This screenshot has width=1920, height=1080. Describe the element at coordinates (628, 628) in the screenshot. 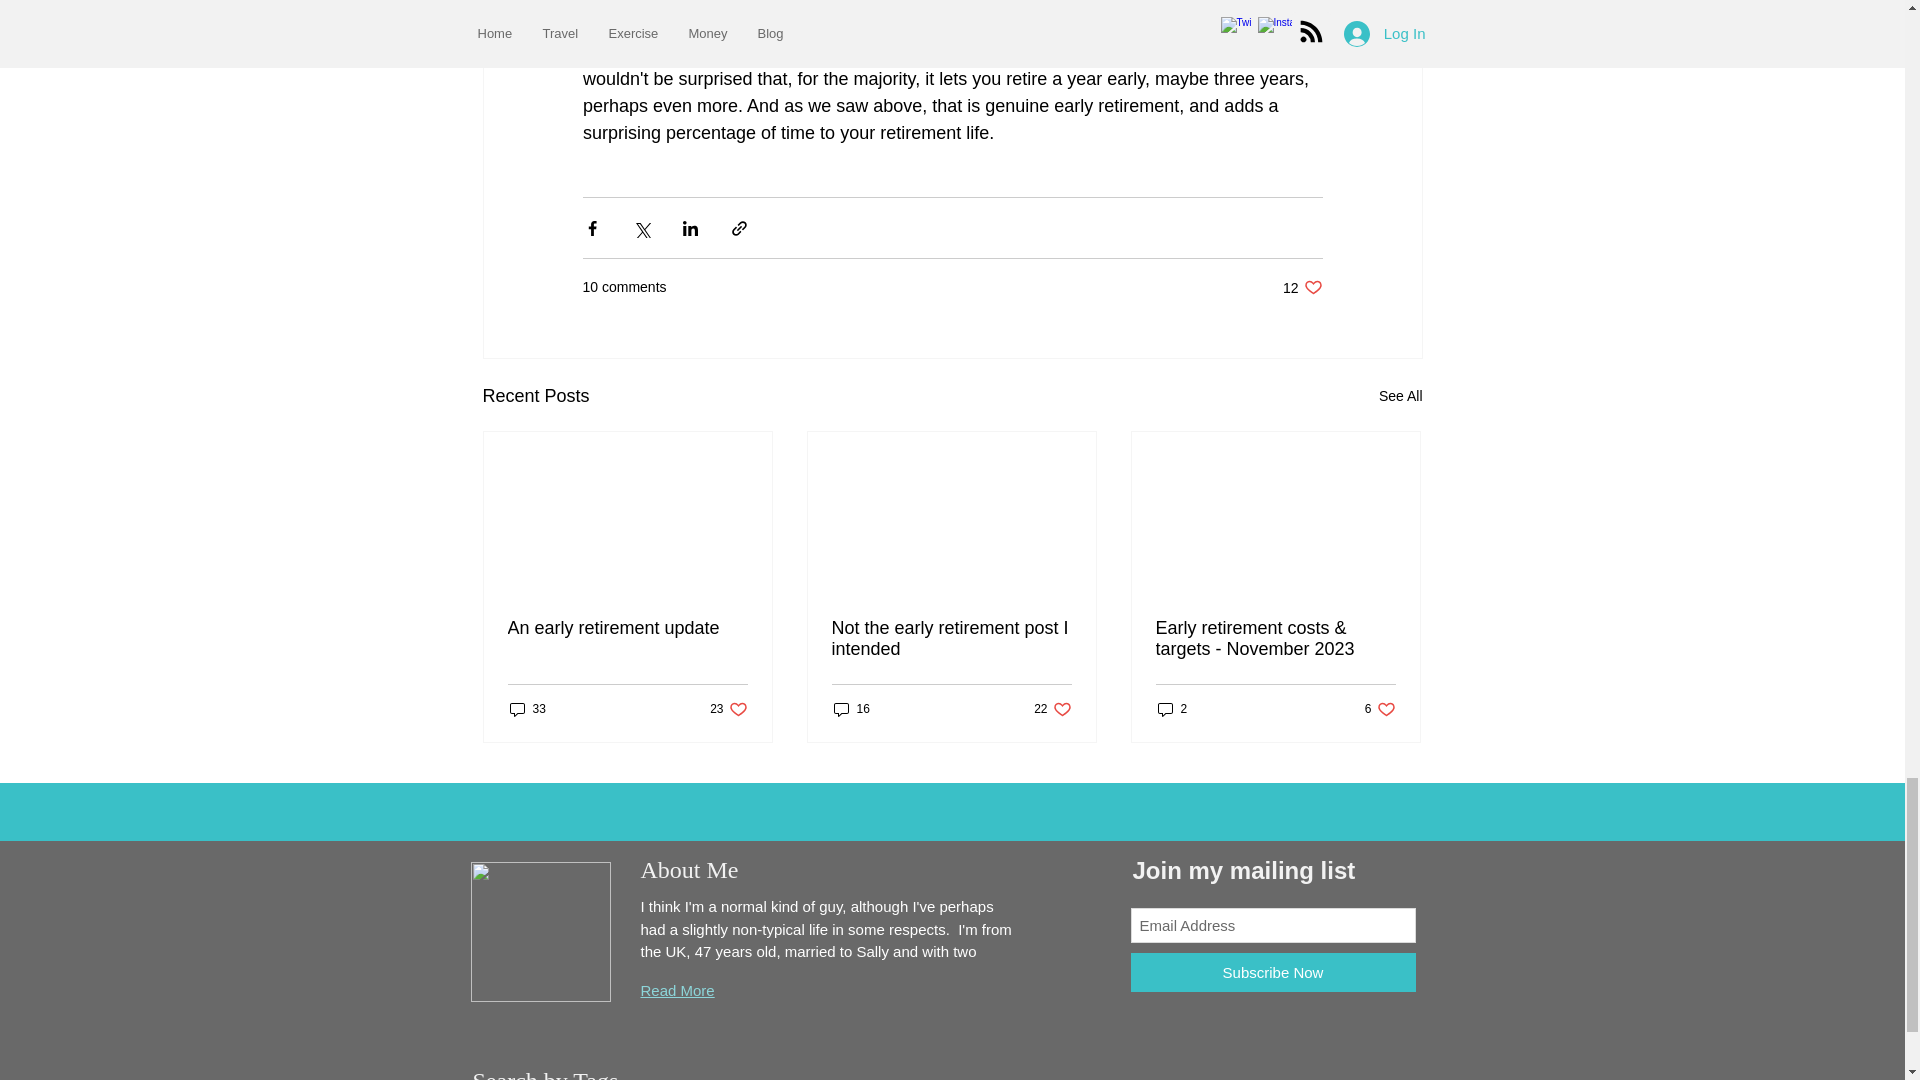

I see `An early retirement update` at that location.